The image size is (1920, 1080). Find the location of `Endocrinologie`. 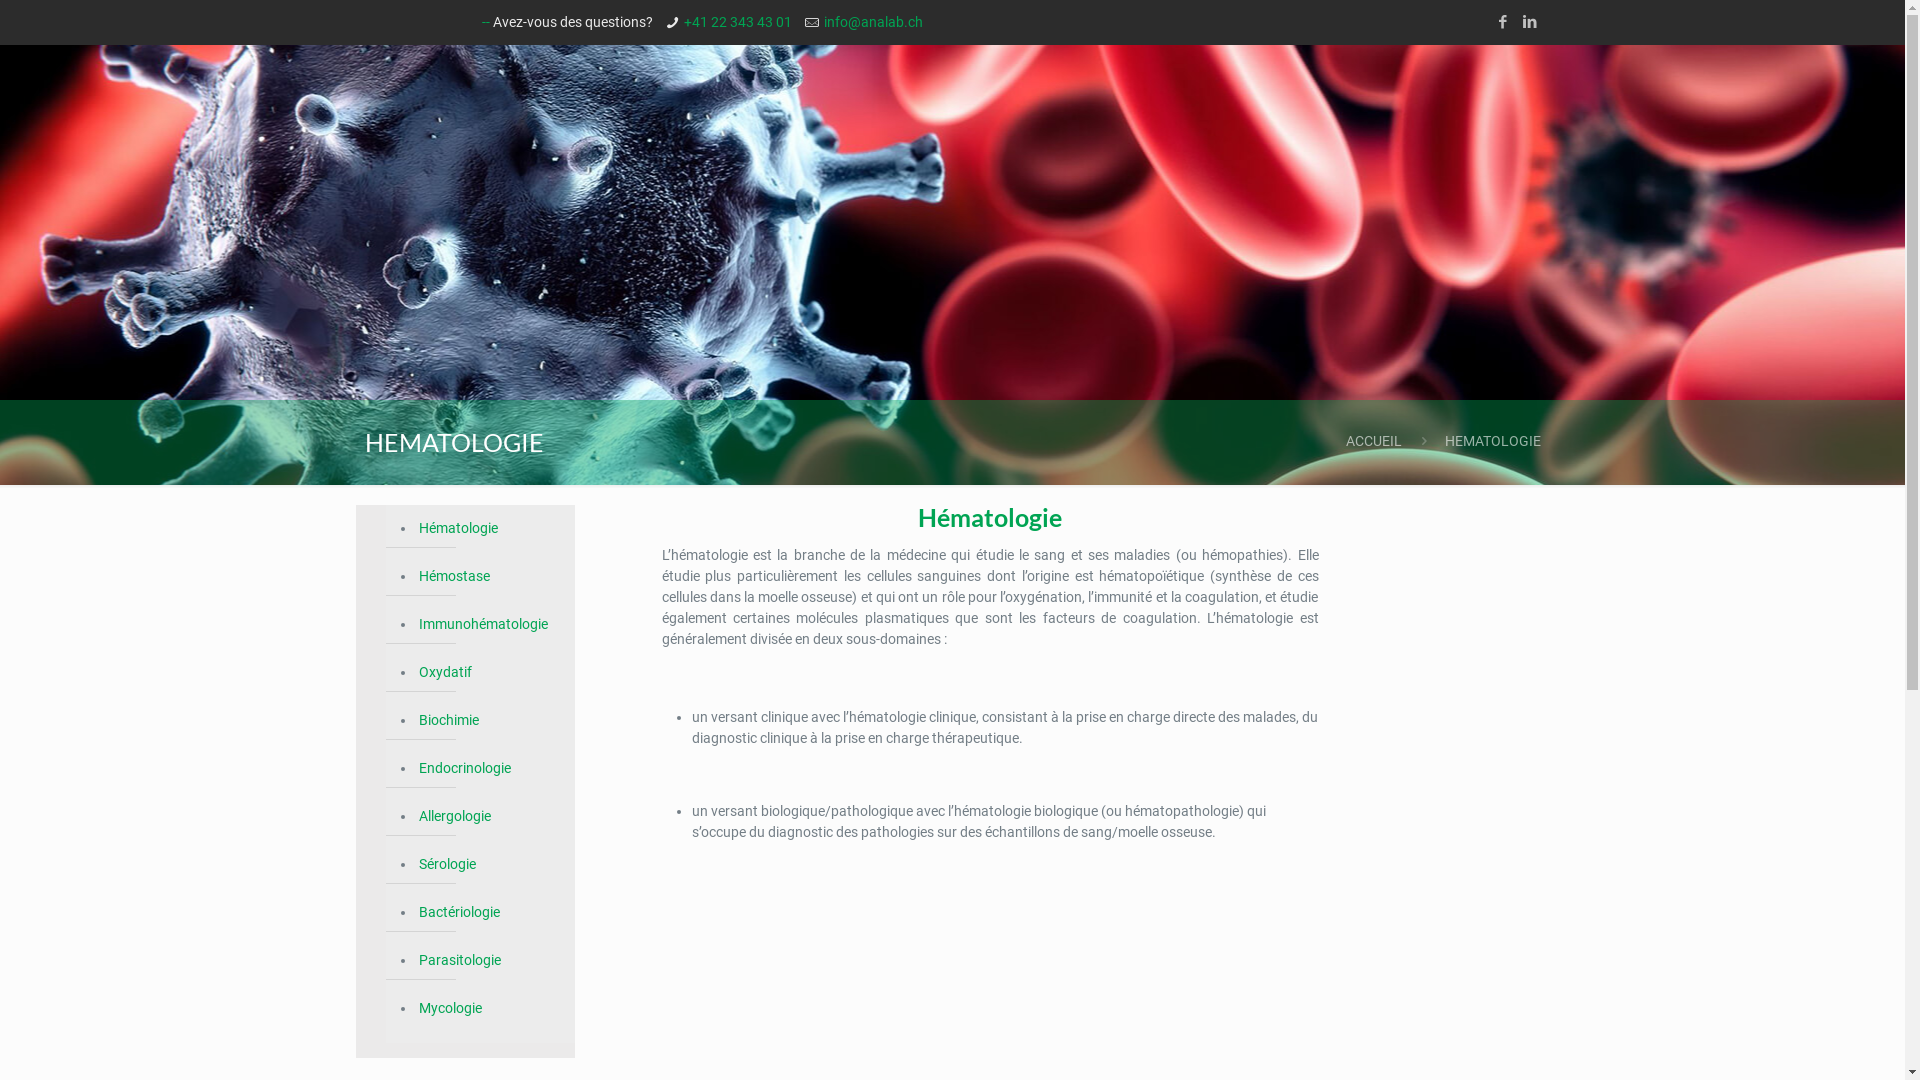

Endocrinologie is located at coordinates (490, 769).